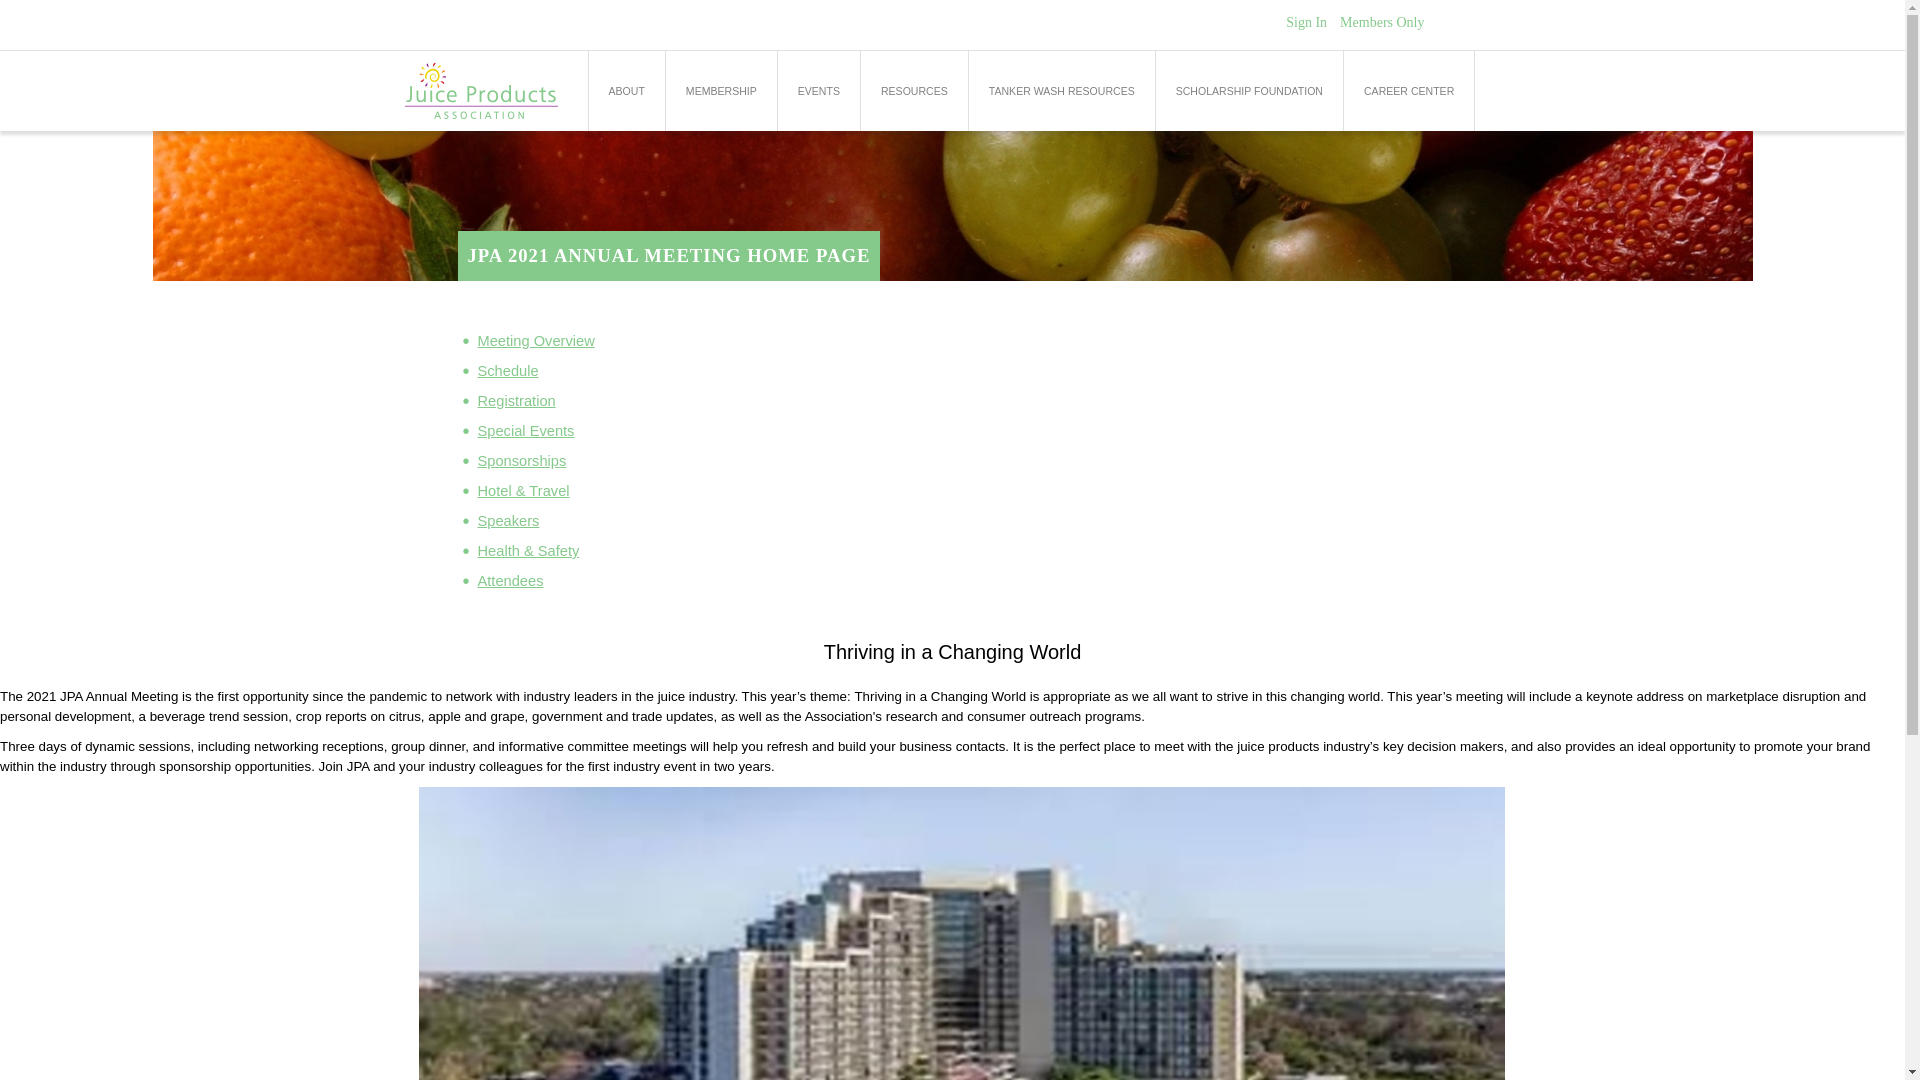 The image size is (1920, 1080). Describe the element at coordinates (522, 468) in the screenshot. I see `Sponsorships` at that location.